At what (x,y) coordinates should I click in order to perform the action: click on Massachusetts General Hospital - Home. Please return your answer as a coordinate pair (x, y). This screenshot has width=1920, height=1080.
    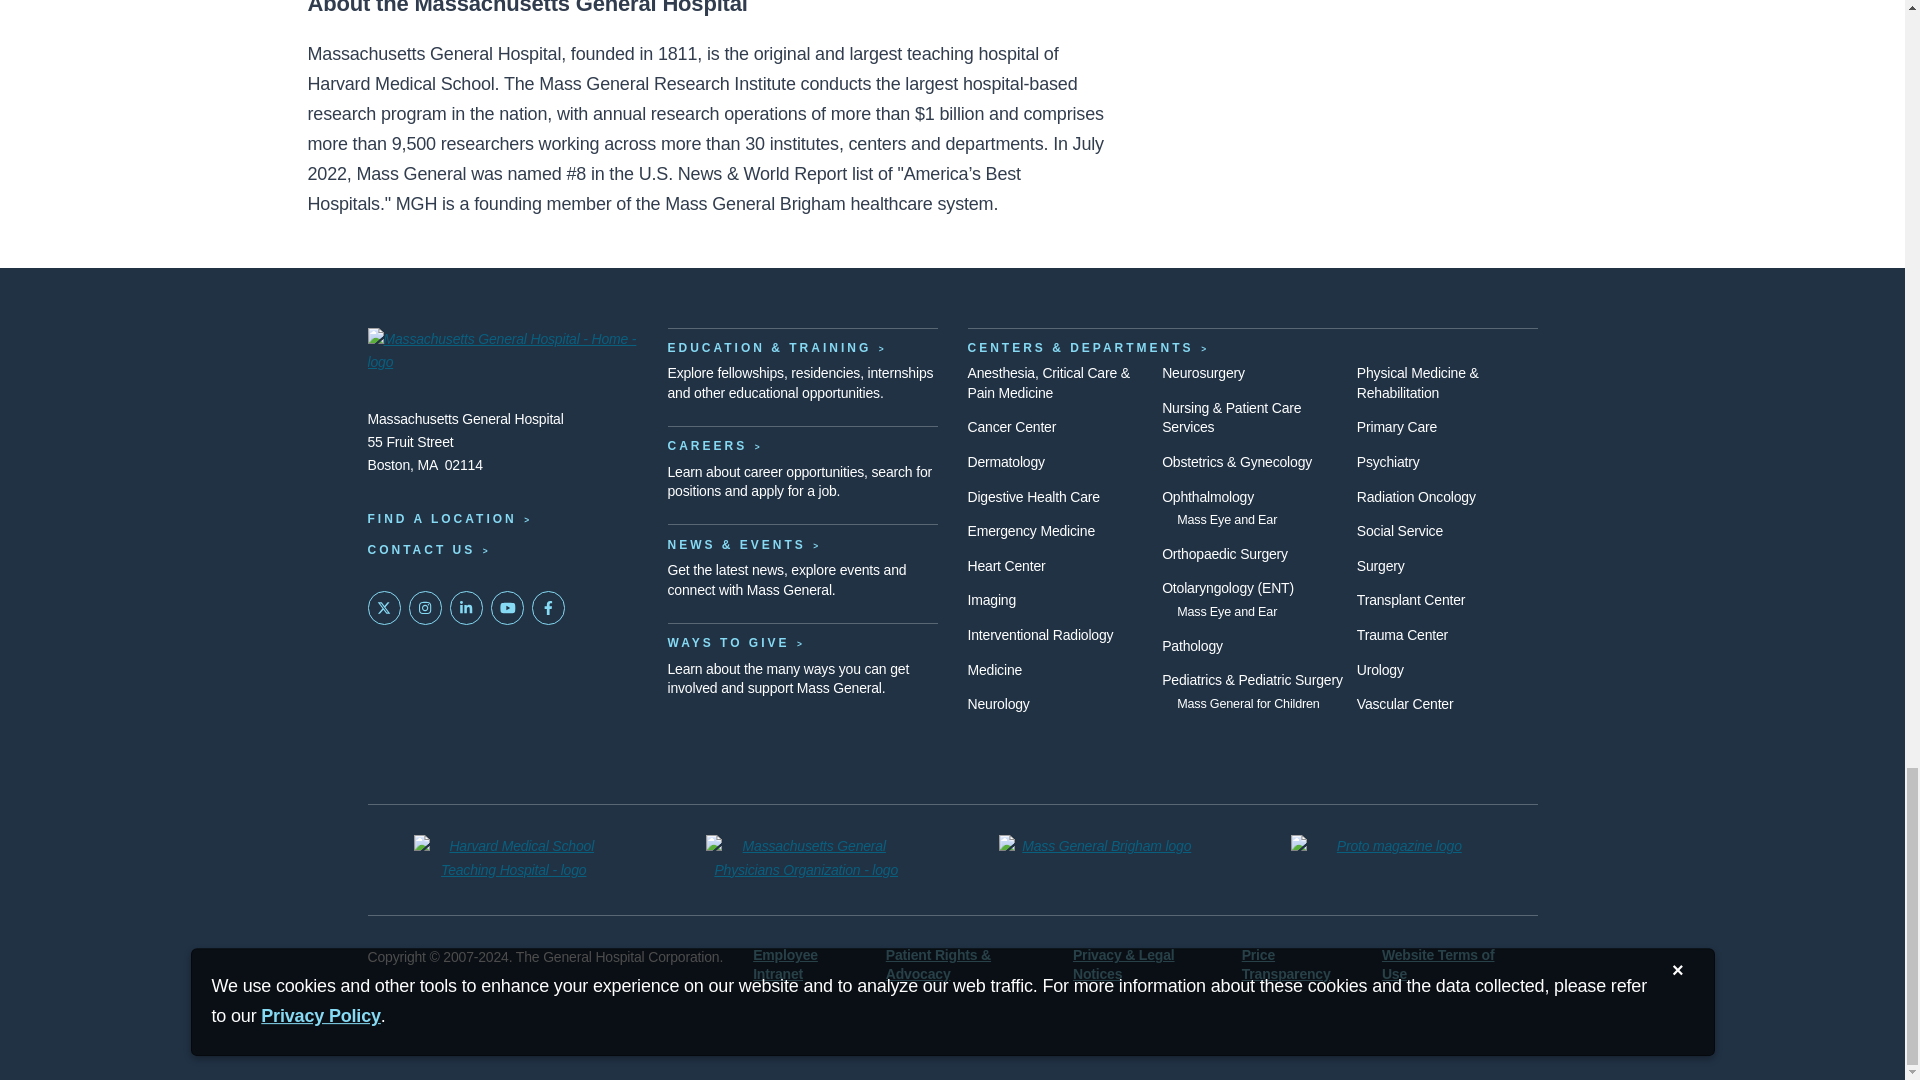
    Looking at the image, I should click on (502, 353).